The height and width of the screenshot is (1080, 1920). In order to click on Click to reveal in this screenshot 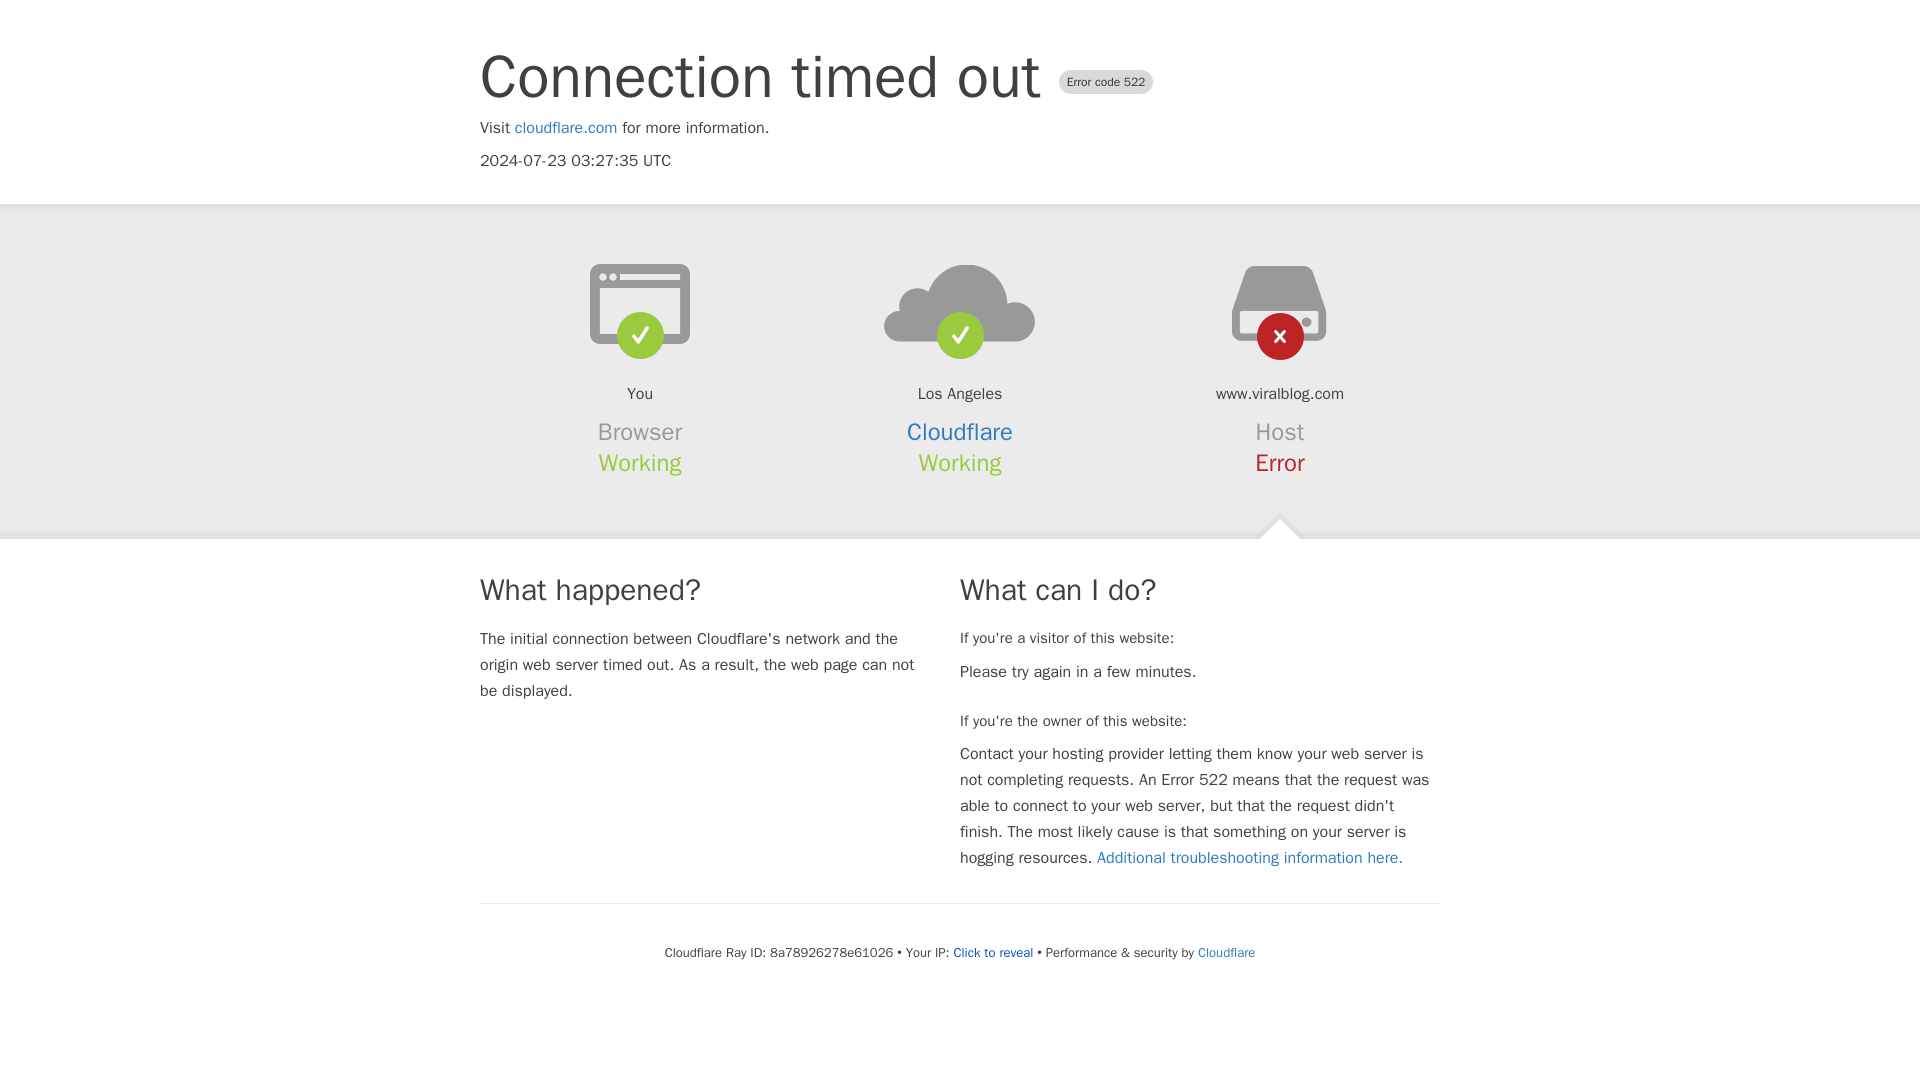, I will do `click(992, 952)`.